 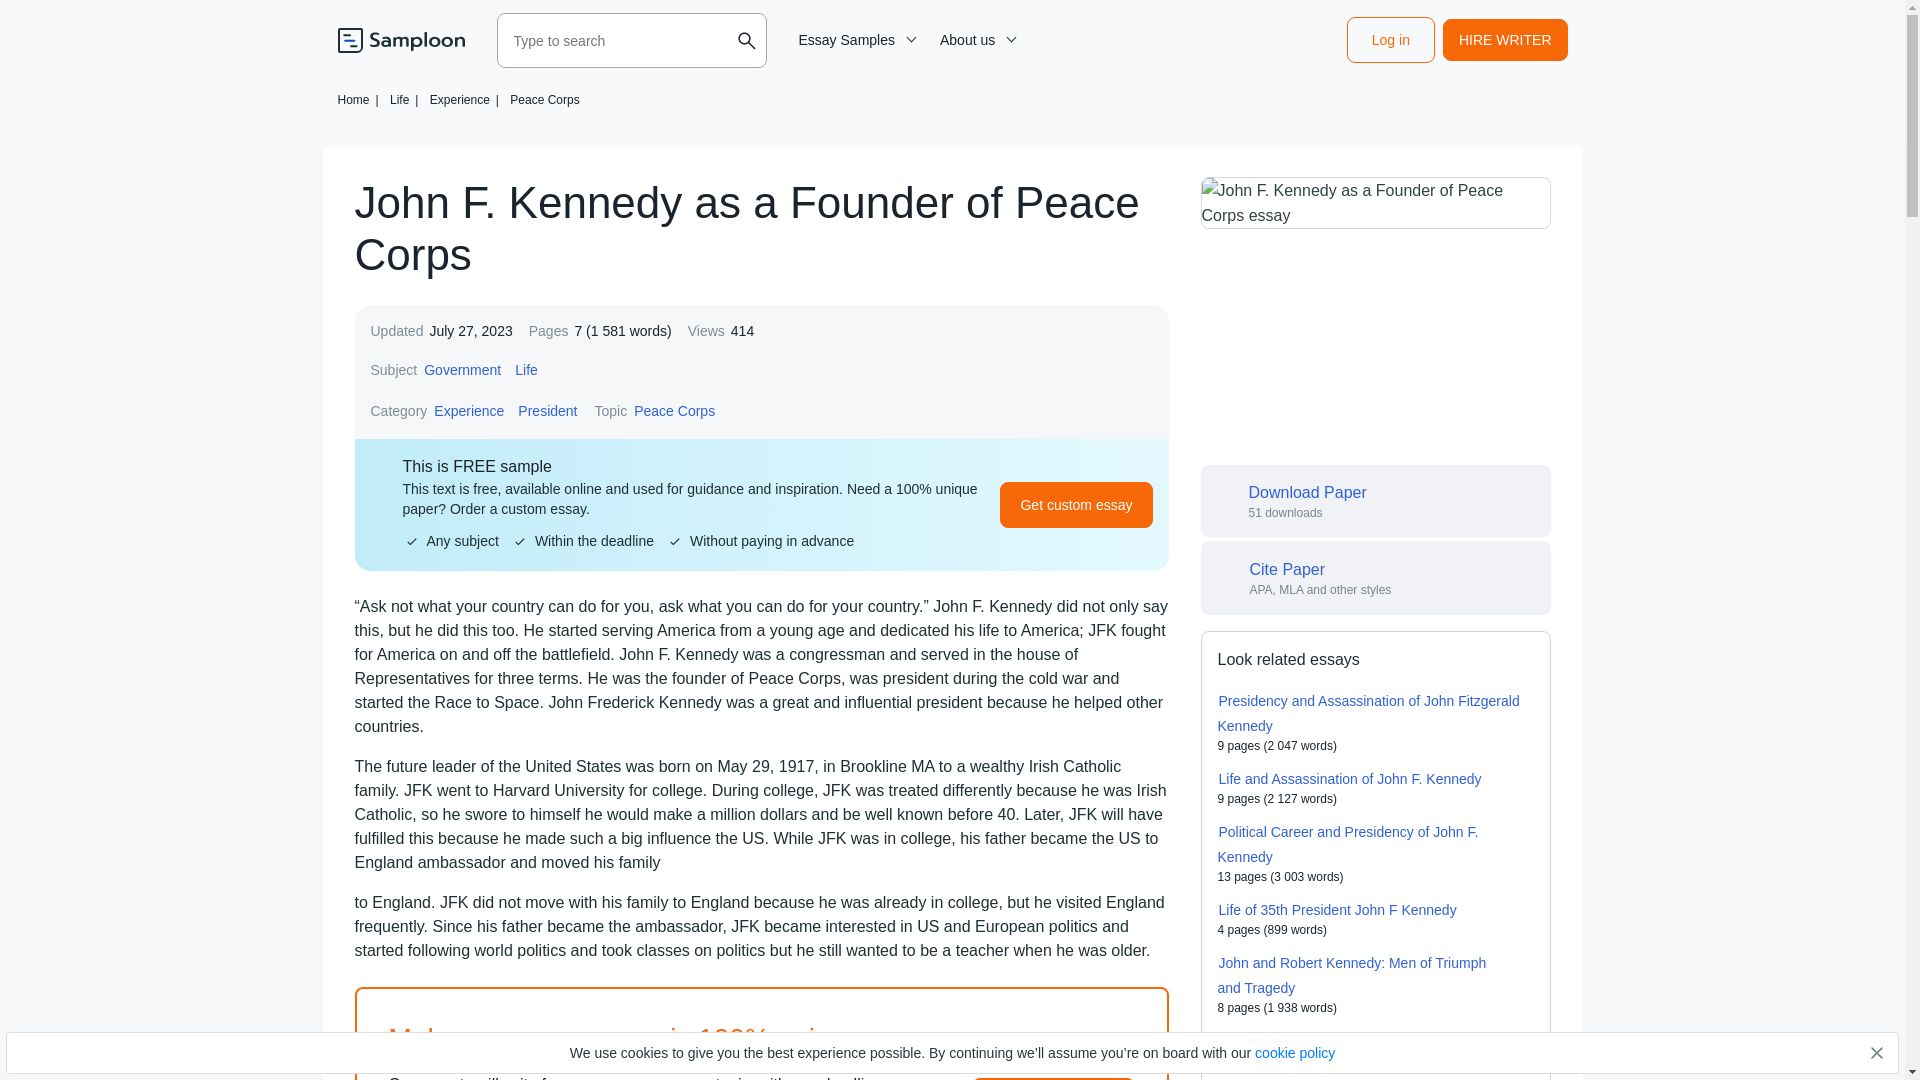 What do you see at coordinates (462, 370) in the screenshot?
I see `Government` at bounding box center [462, 370].